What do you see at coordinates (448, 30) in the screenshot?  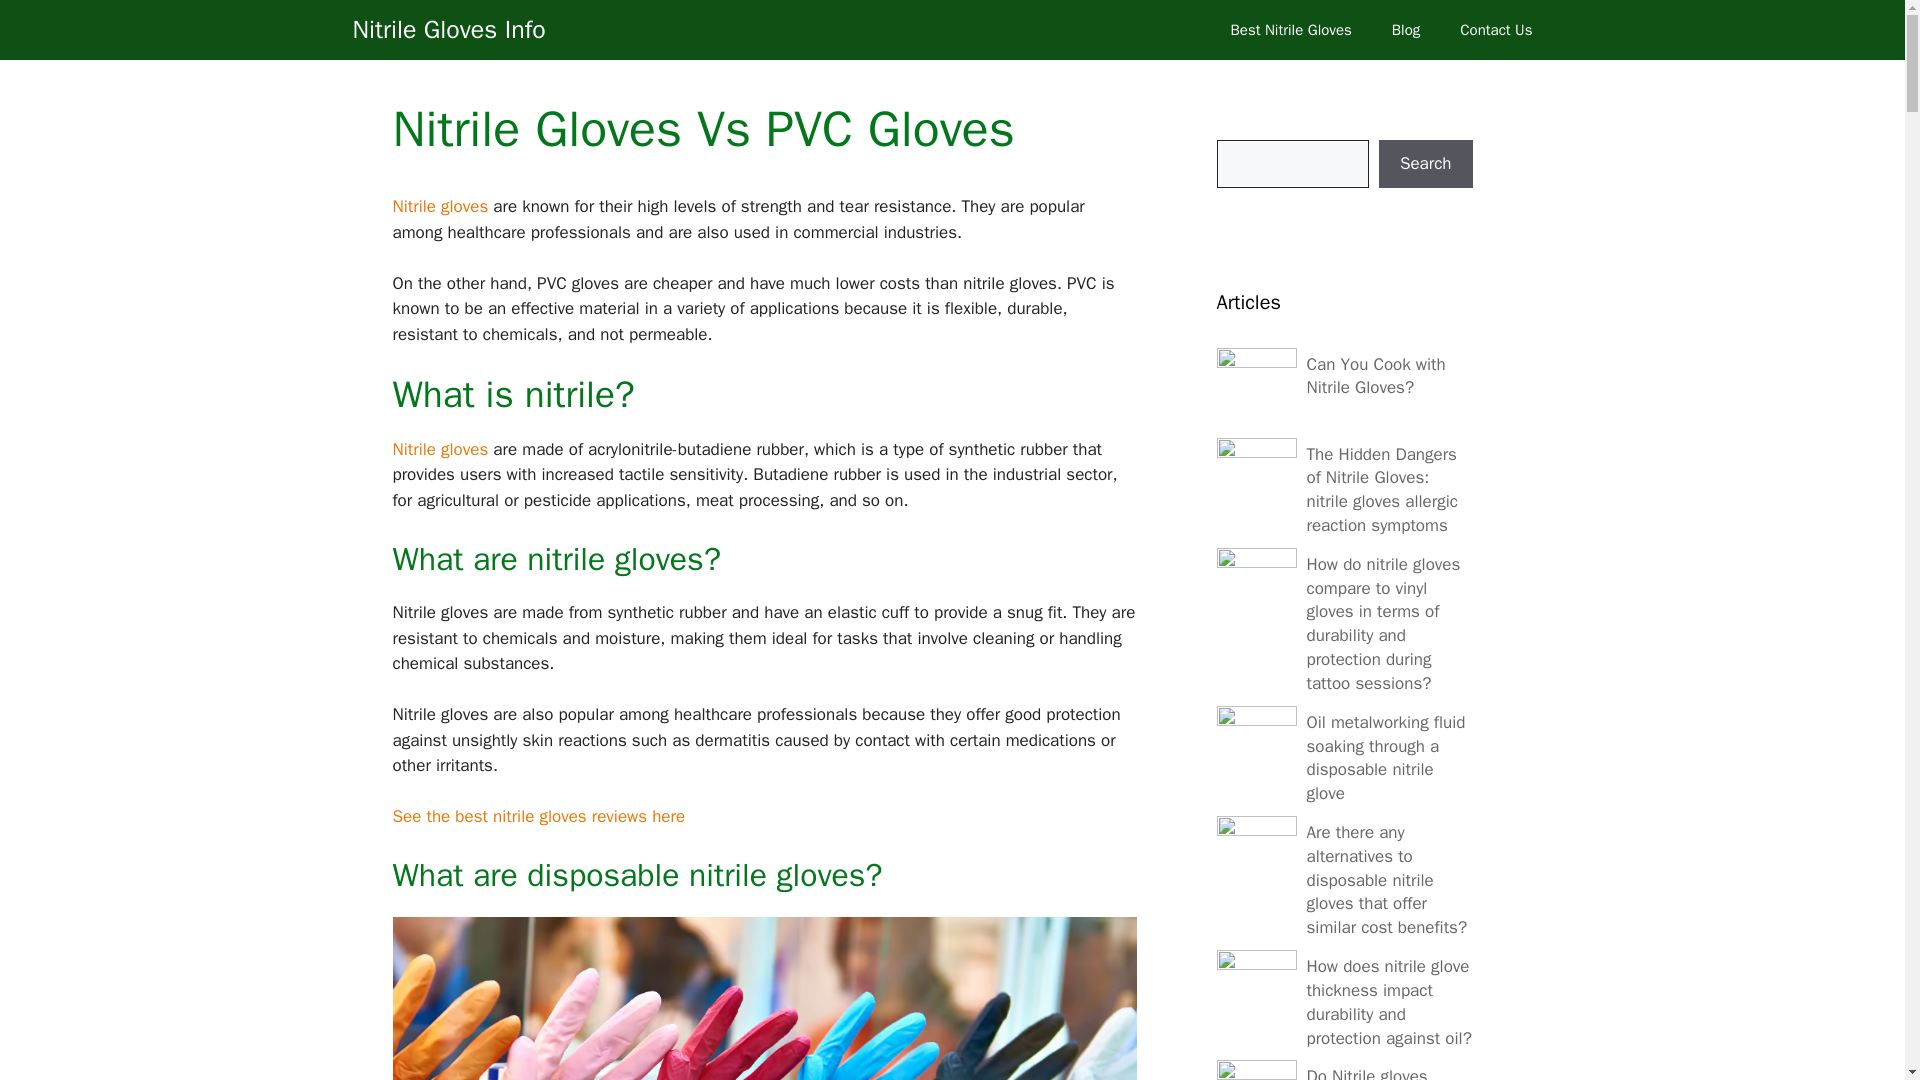 I see `Nitrile Gloves Info` at bounding box center [448, 30].